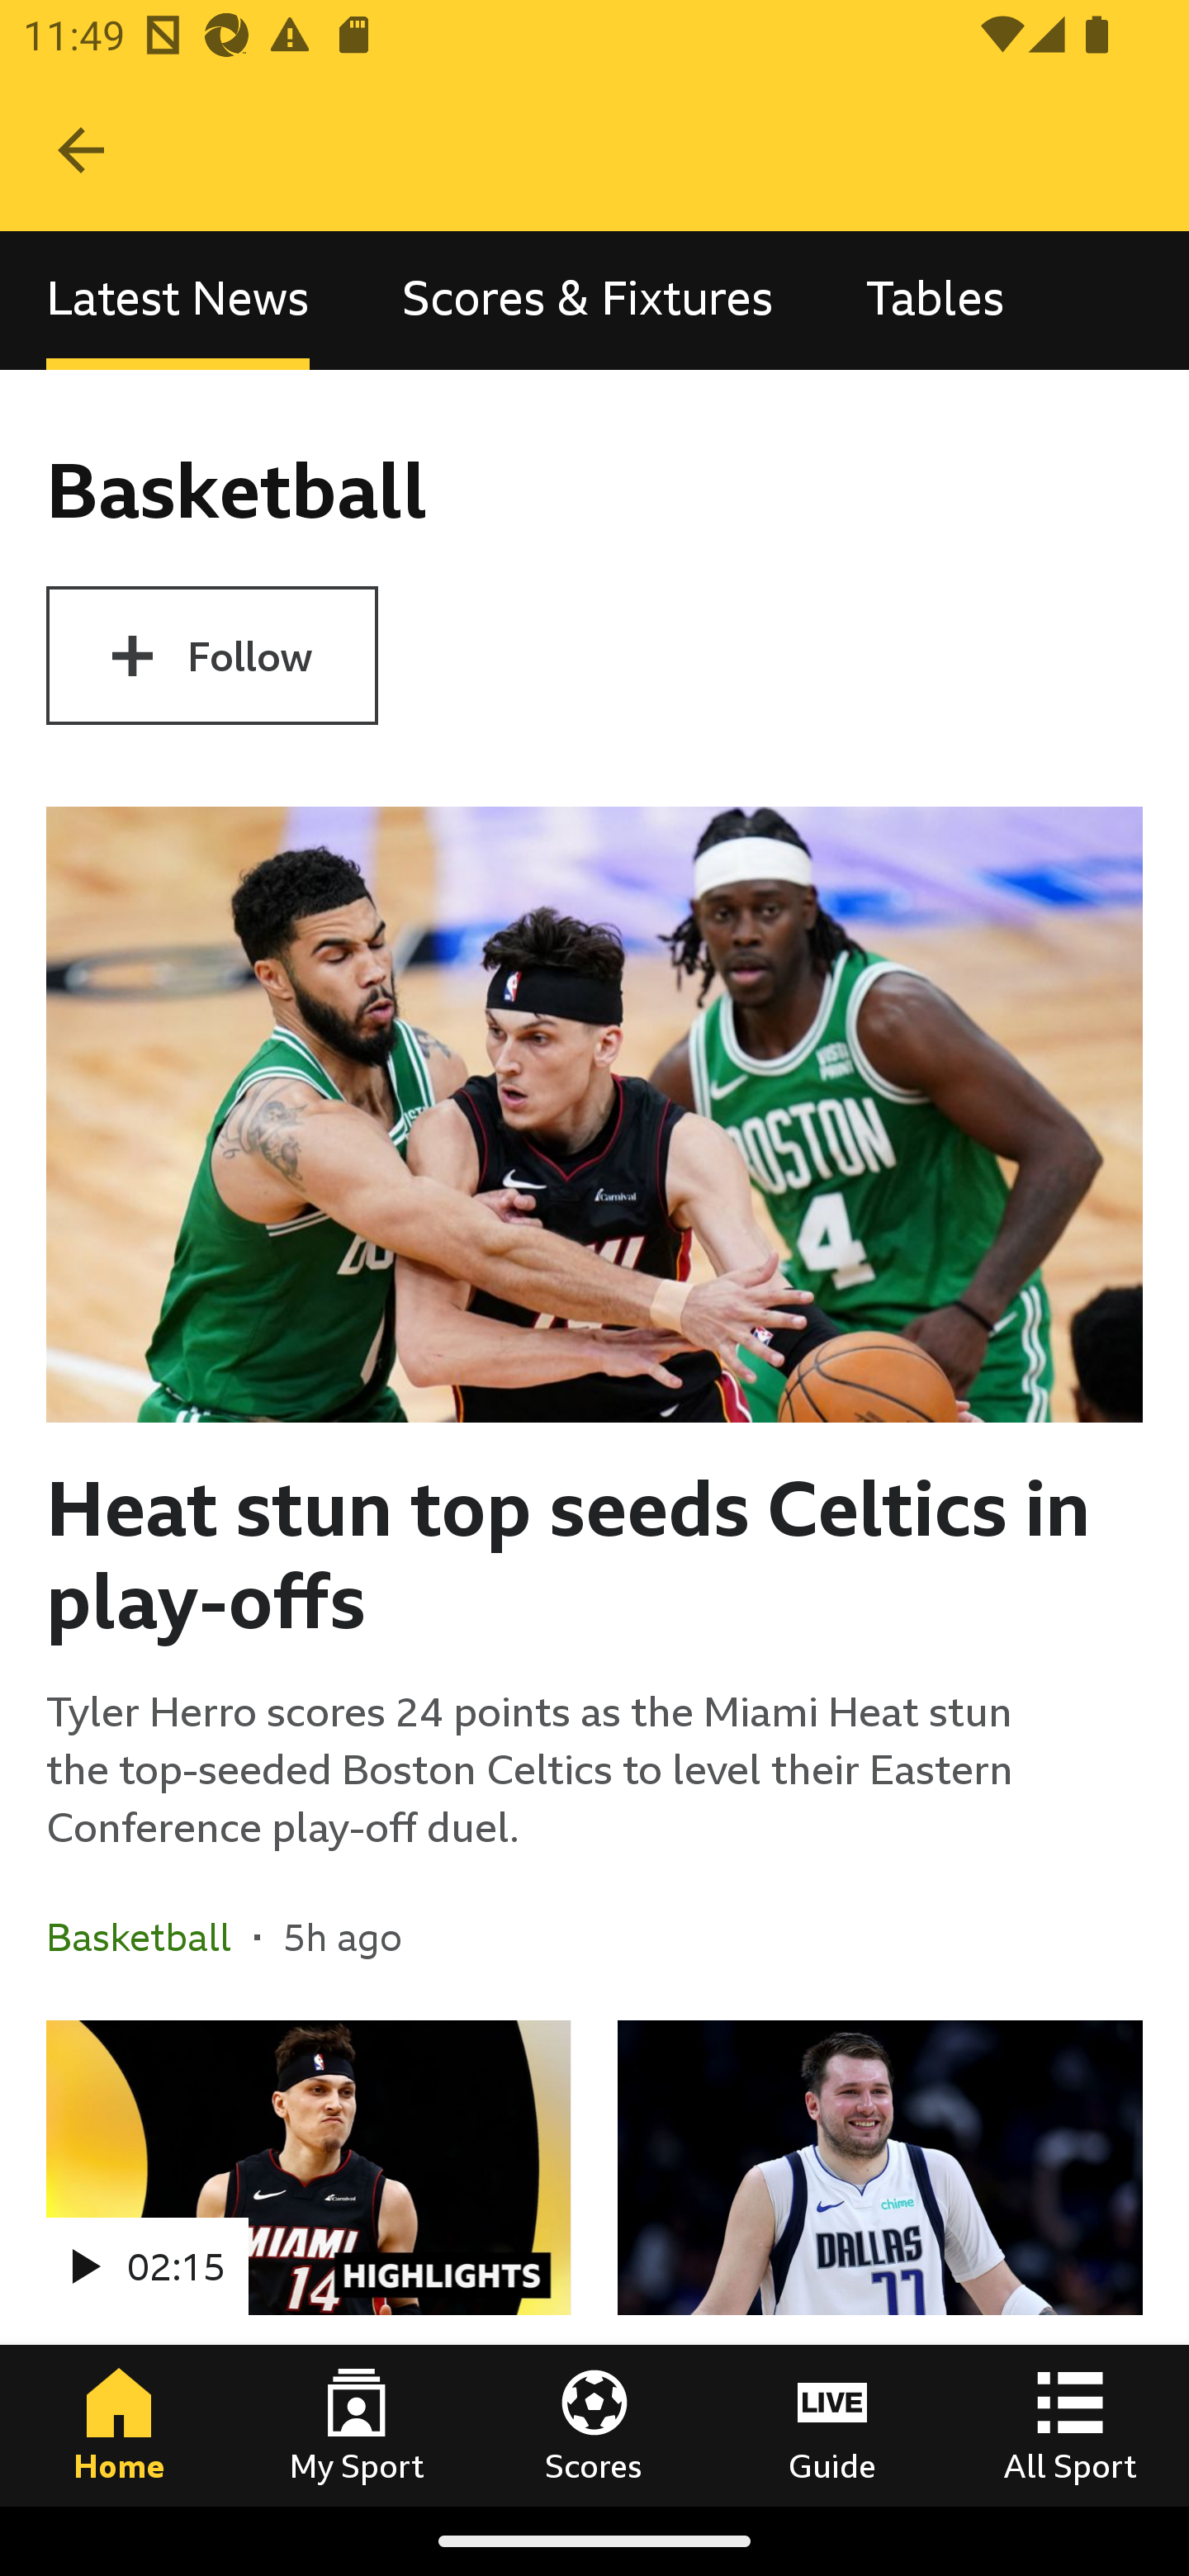  Describe the element at coordinates (211, 656) in the screenshot. I see `Follow Basketball Follow` at that location.